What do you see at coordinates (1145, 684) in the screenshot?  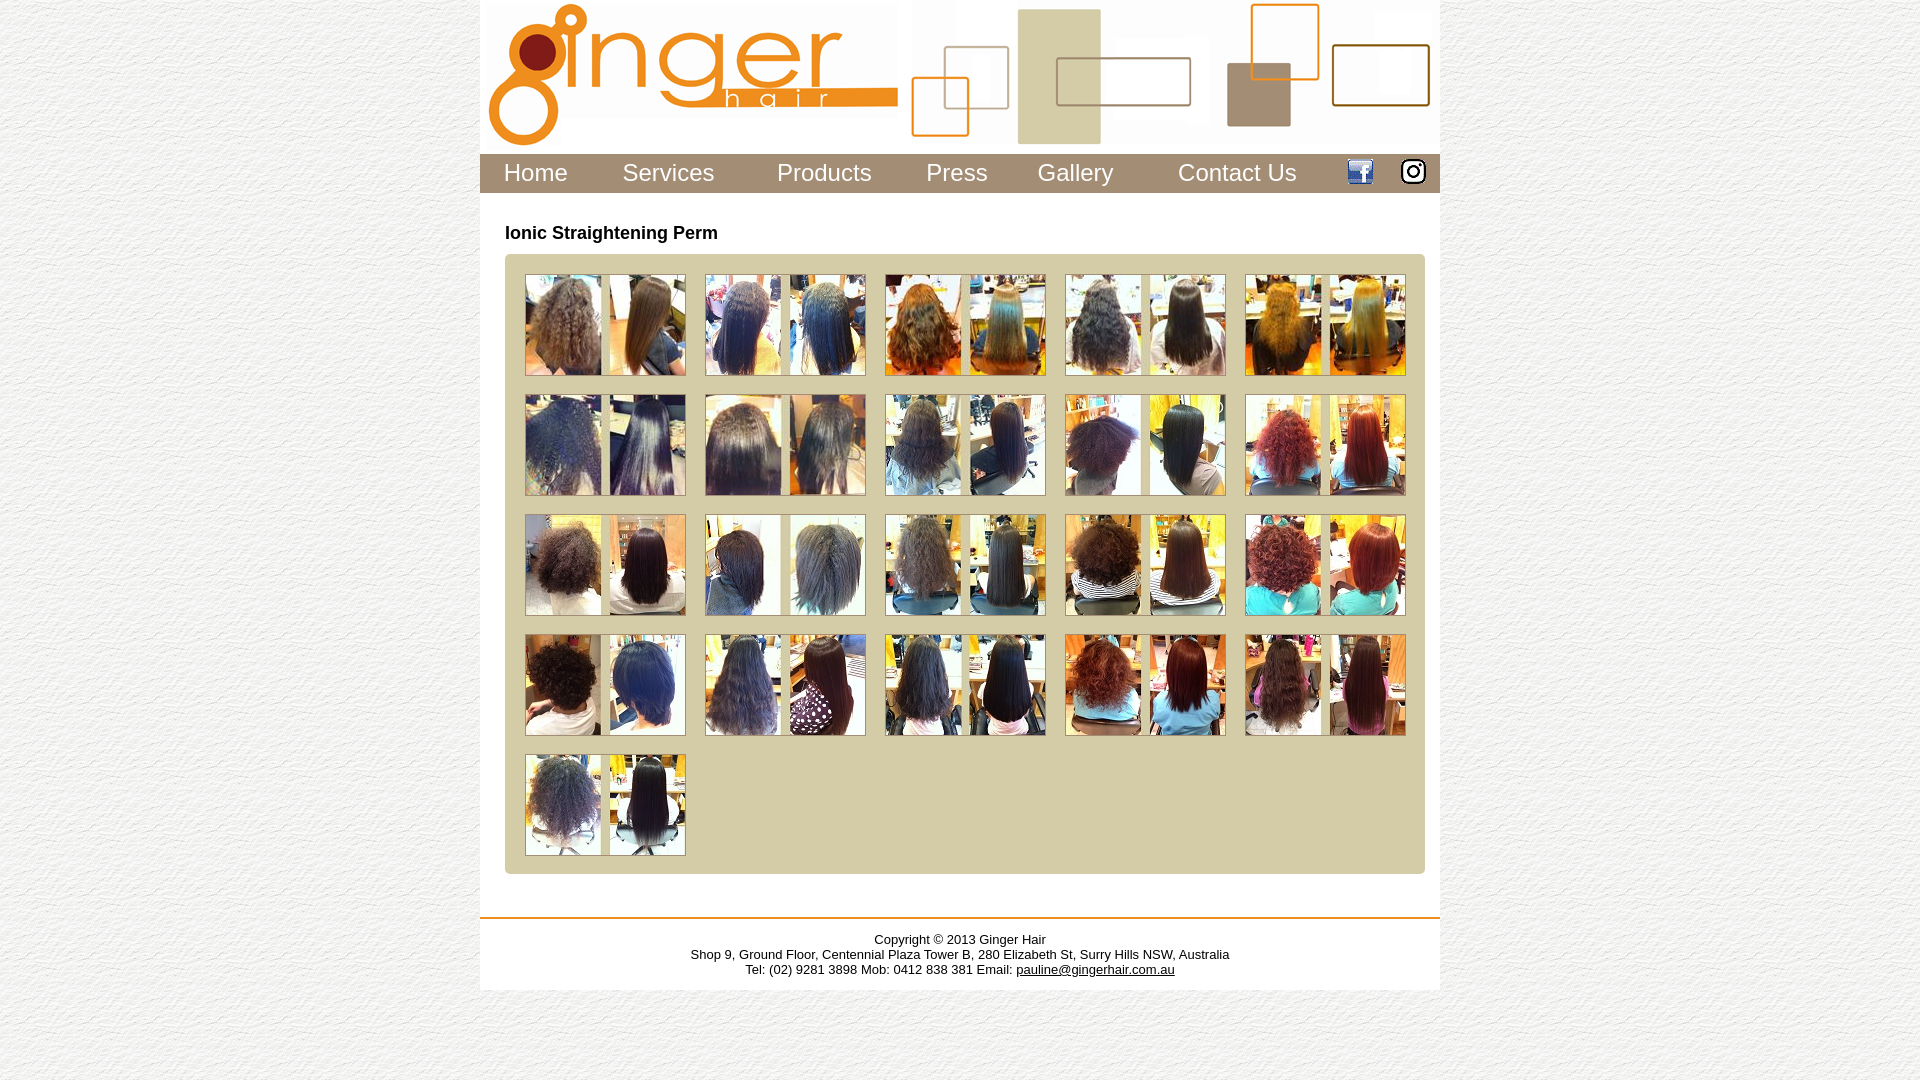 I see `Client 16 - Before & After` at bounding box center [1145, 684].